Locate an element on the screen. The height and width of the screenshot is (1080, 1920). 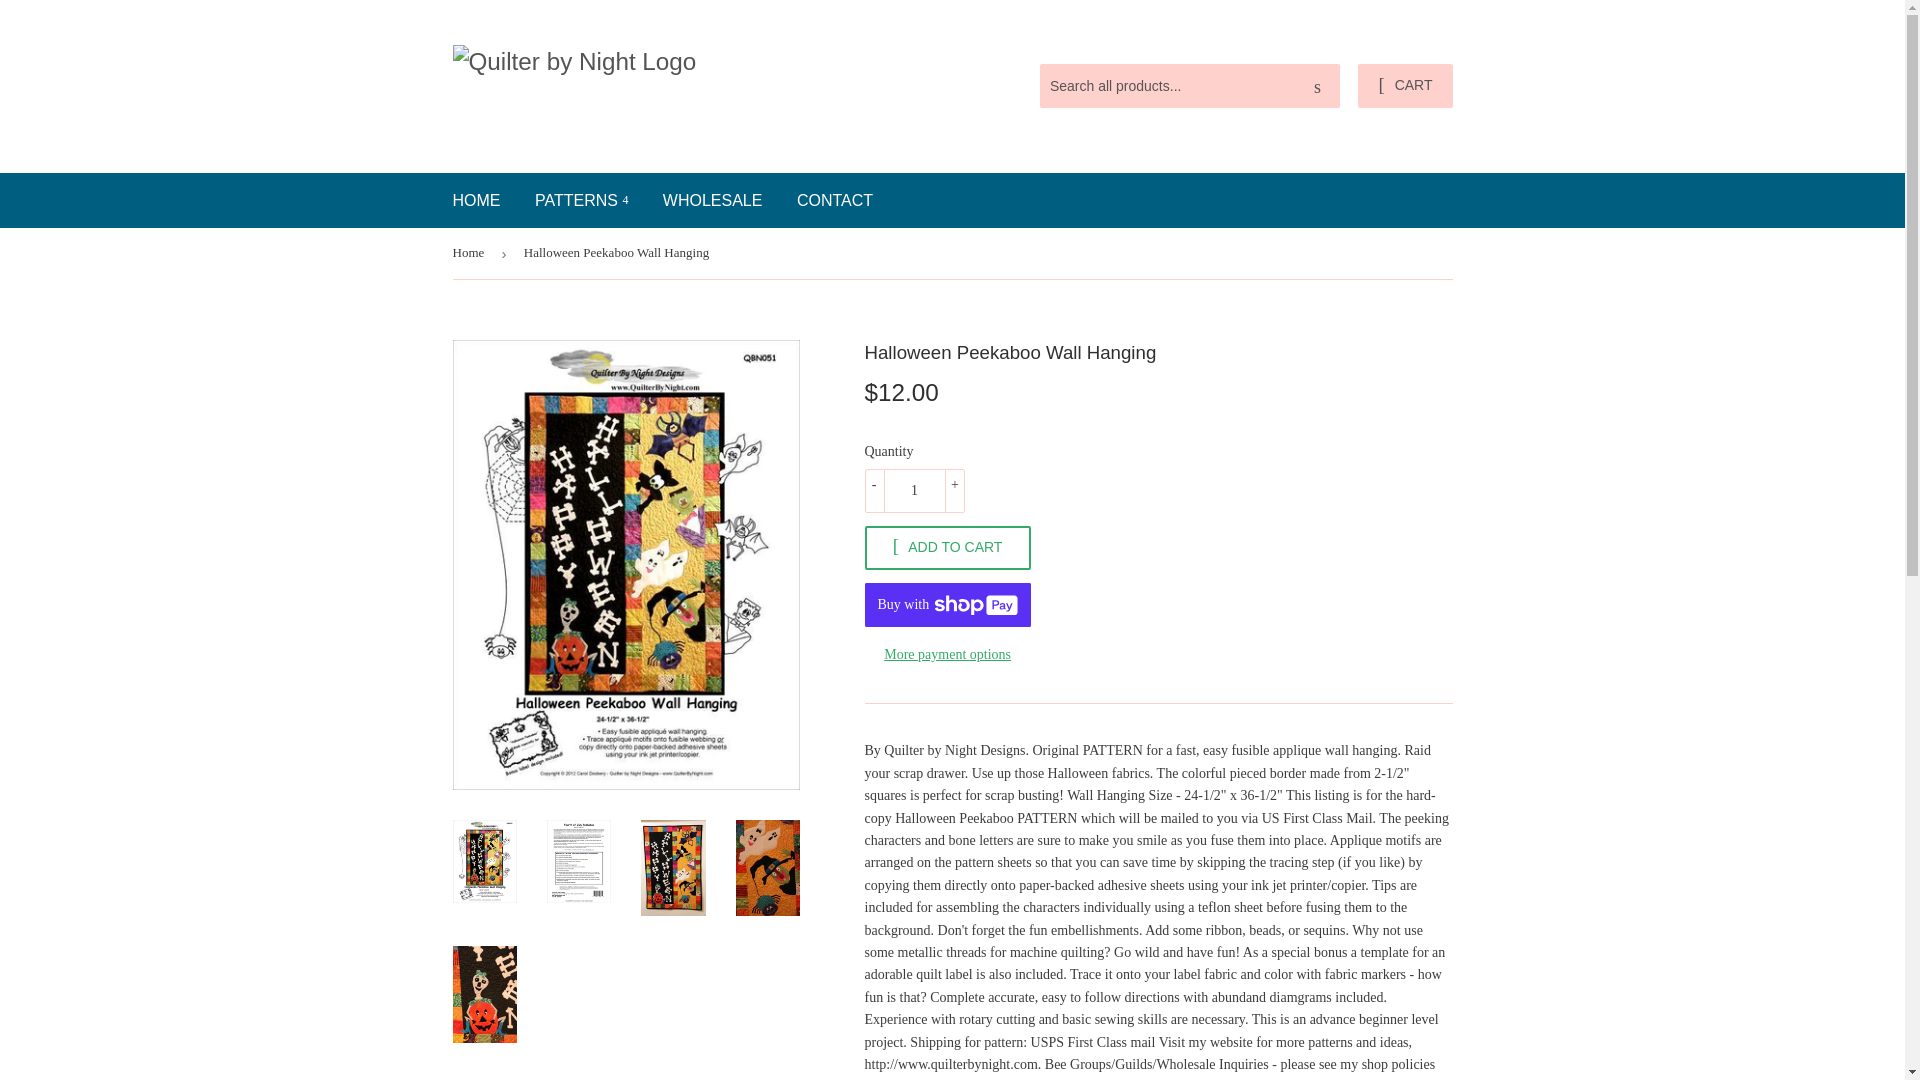
CART is located at coordinates (1404, 86).